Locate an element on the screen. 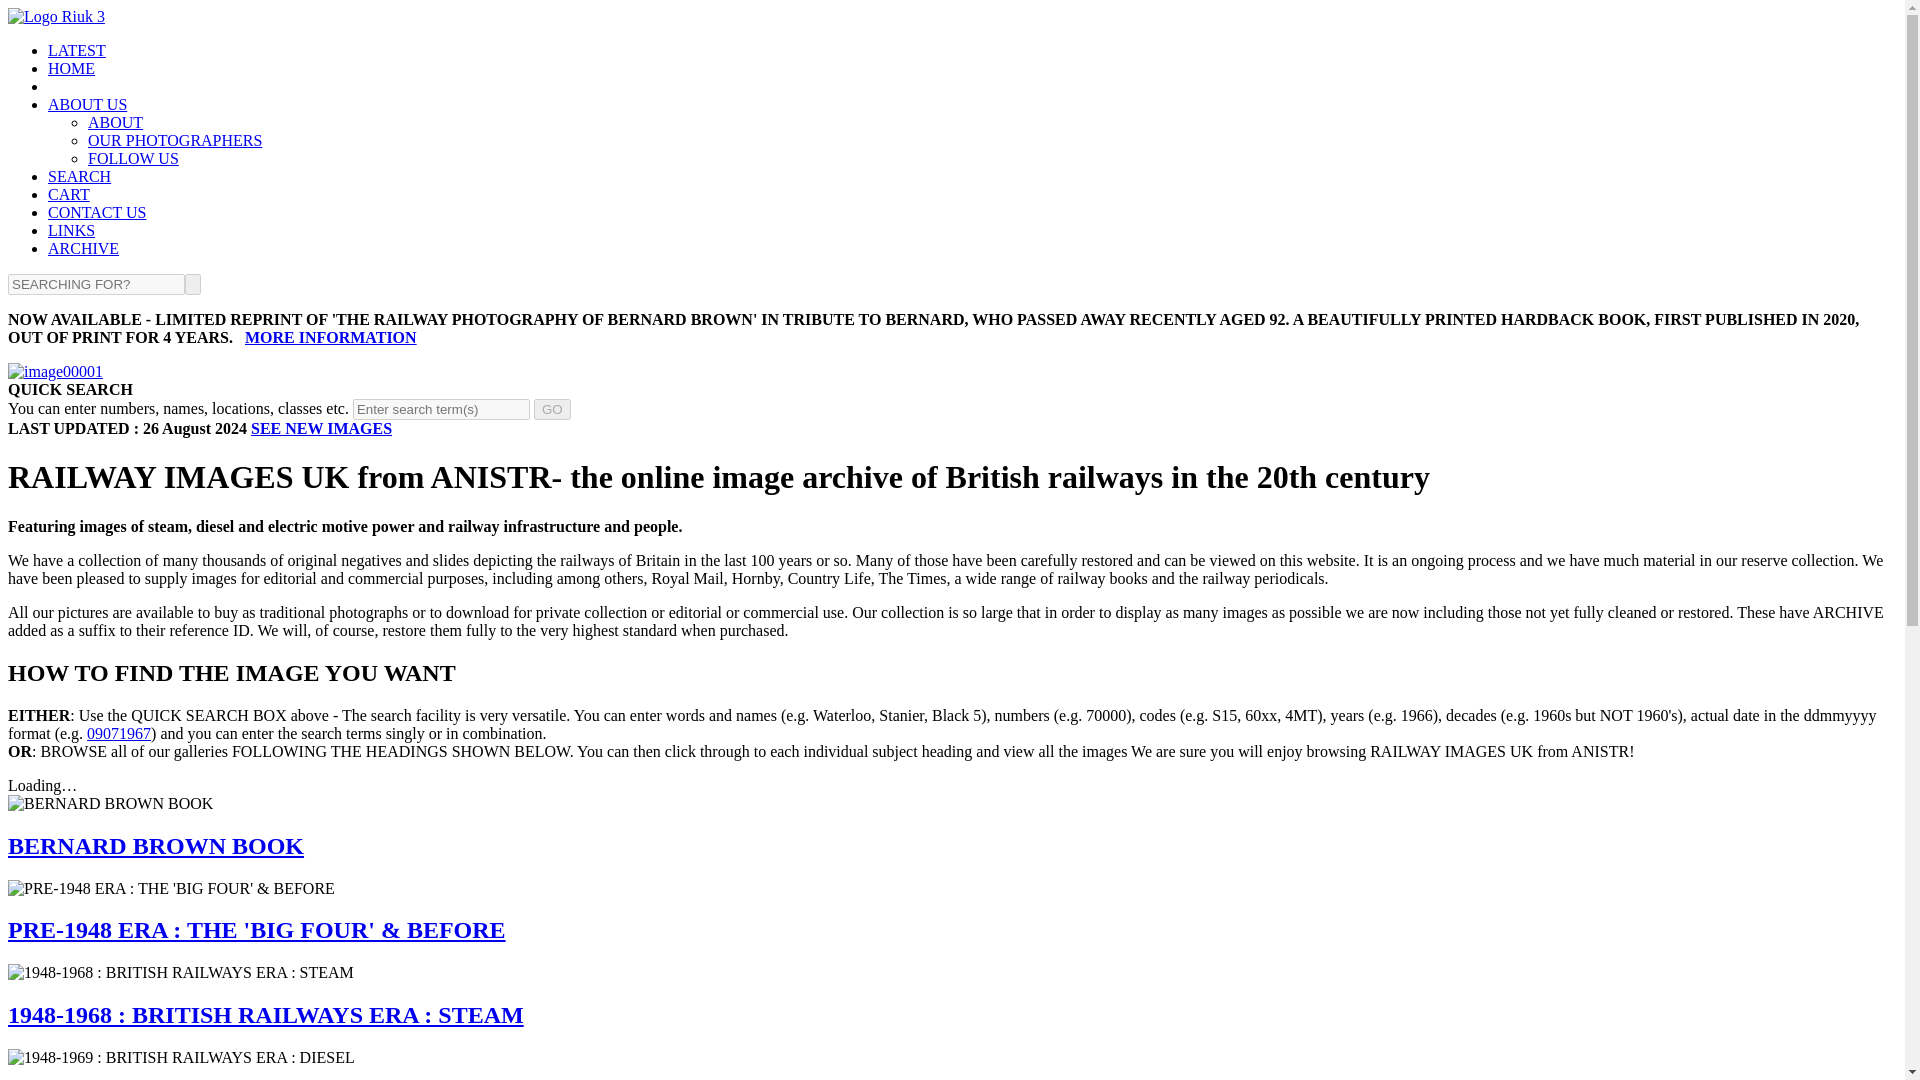  GO is located at coordinates (552, 409).